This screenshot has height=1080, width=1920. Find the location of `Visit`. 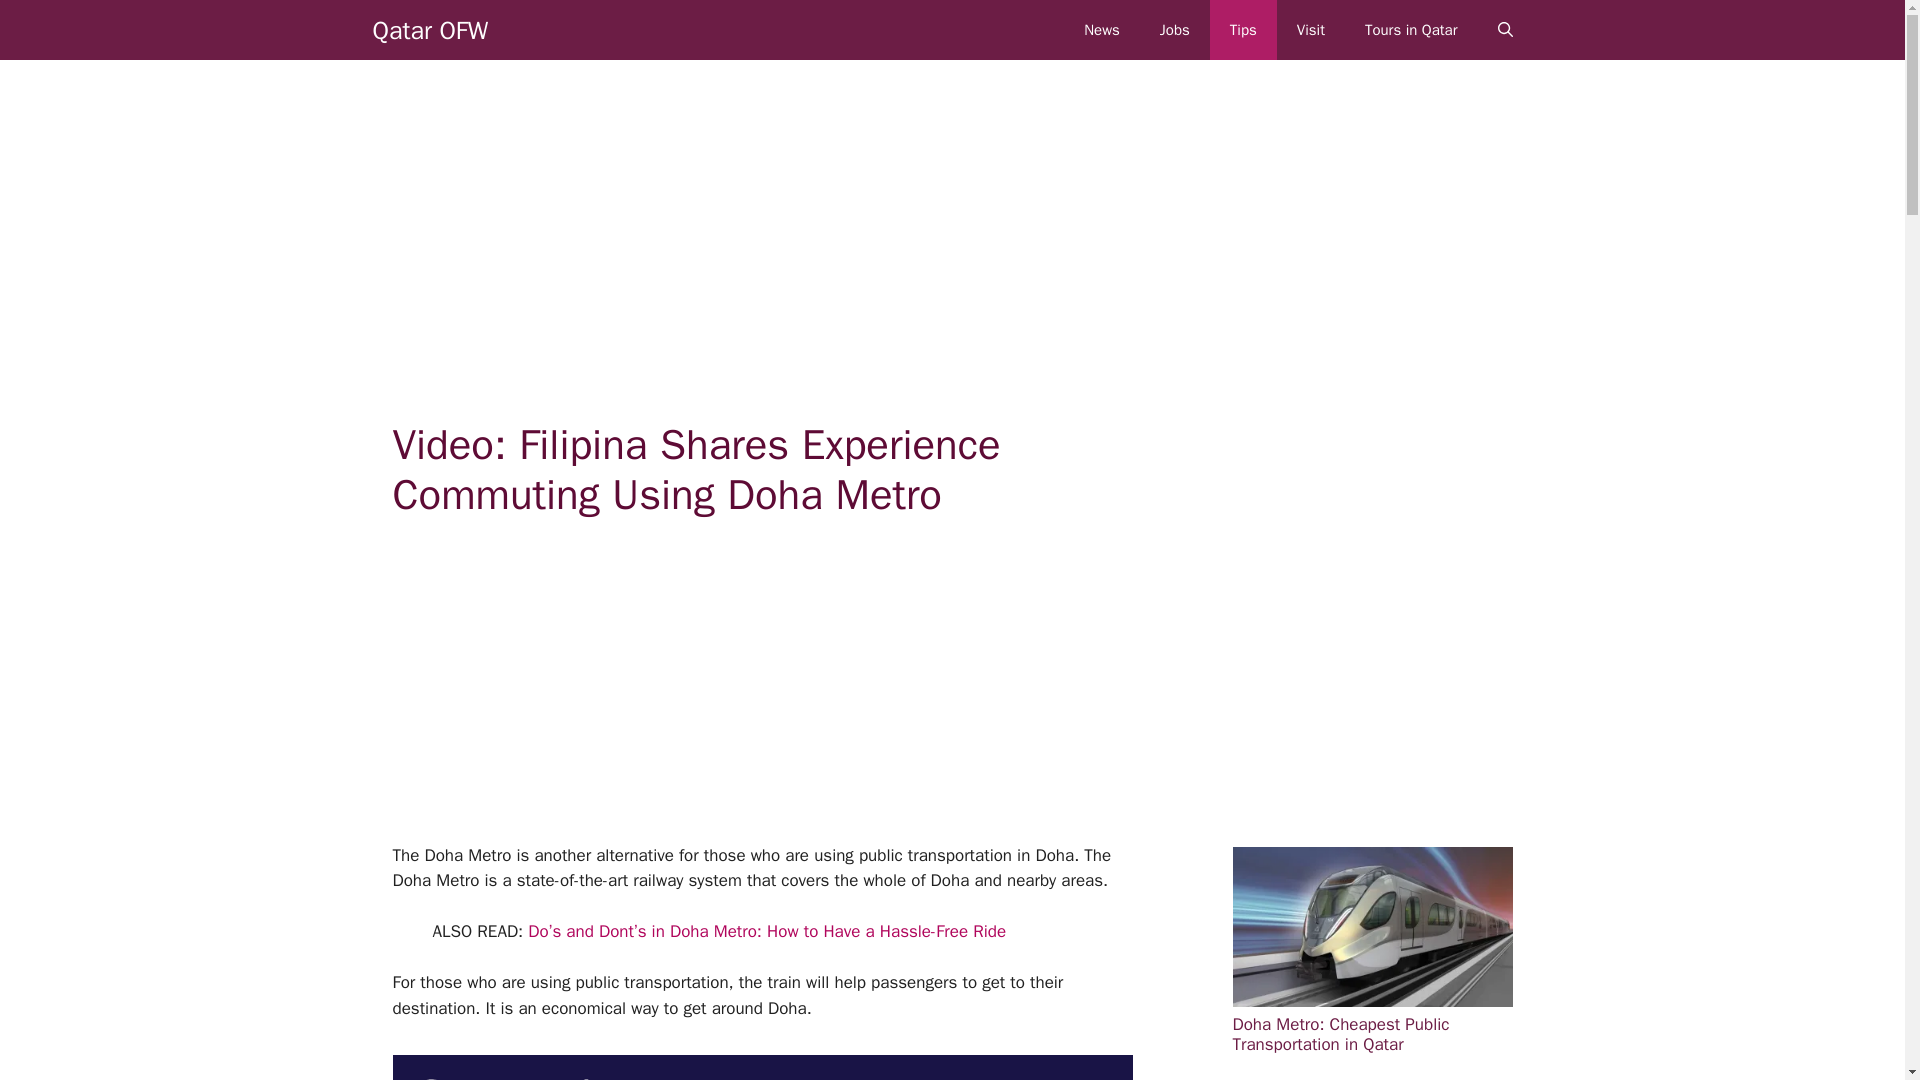

Visit is located at coordinates (1310, 30).